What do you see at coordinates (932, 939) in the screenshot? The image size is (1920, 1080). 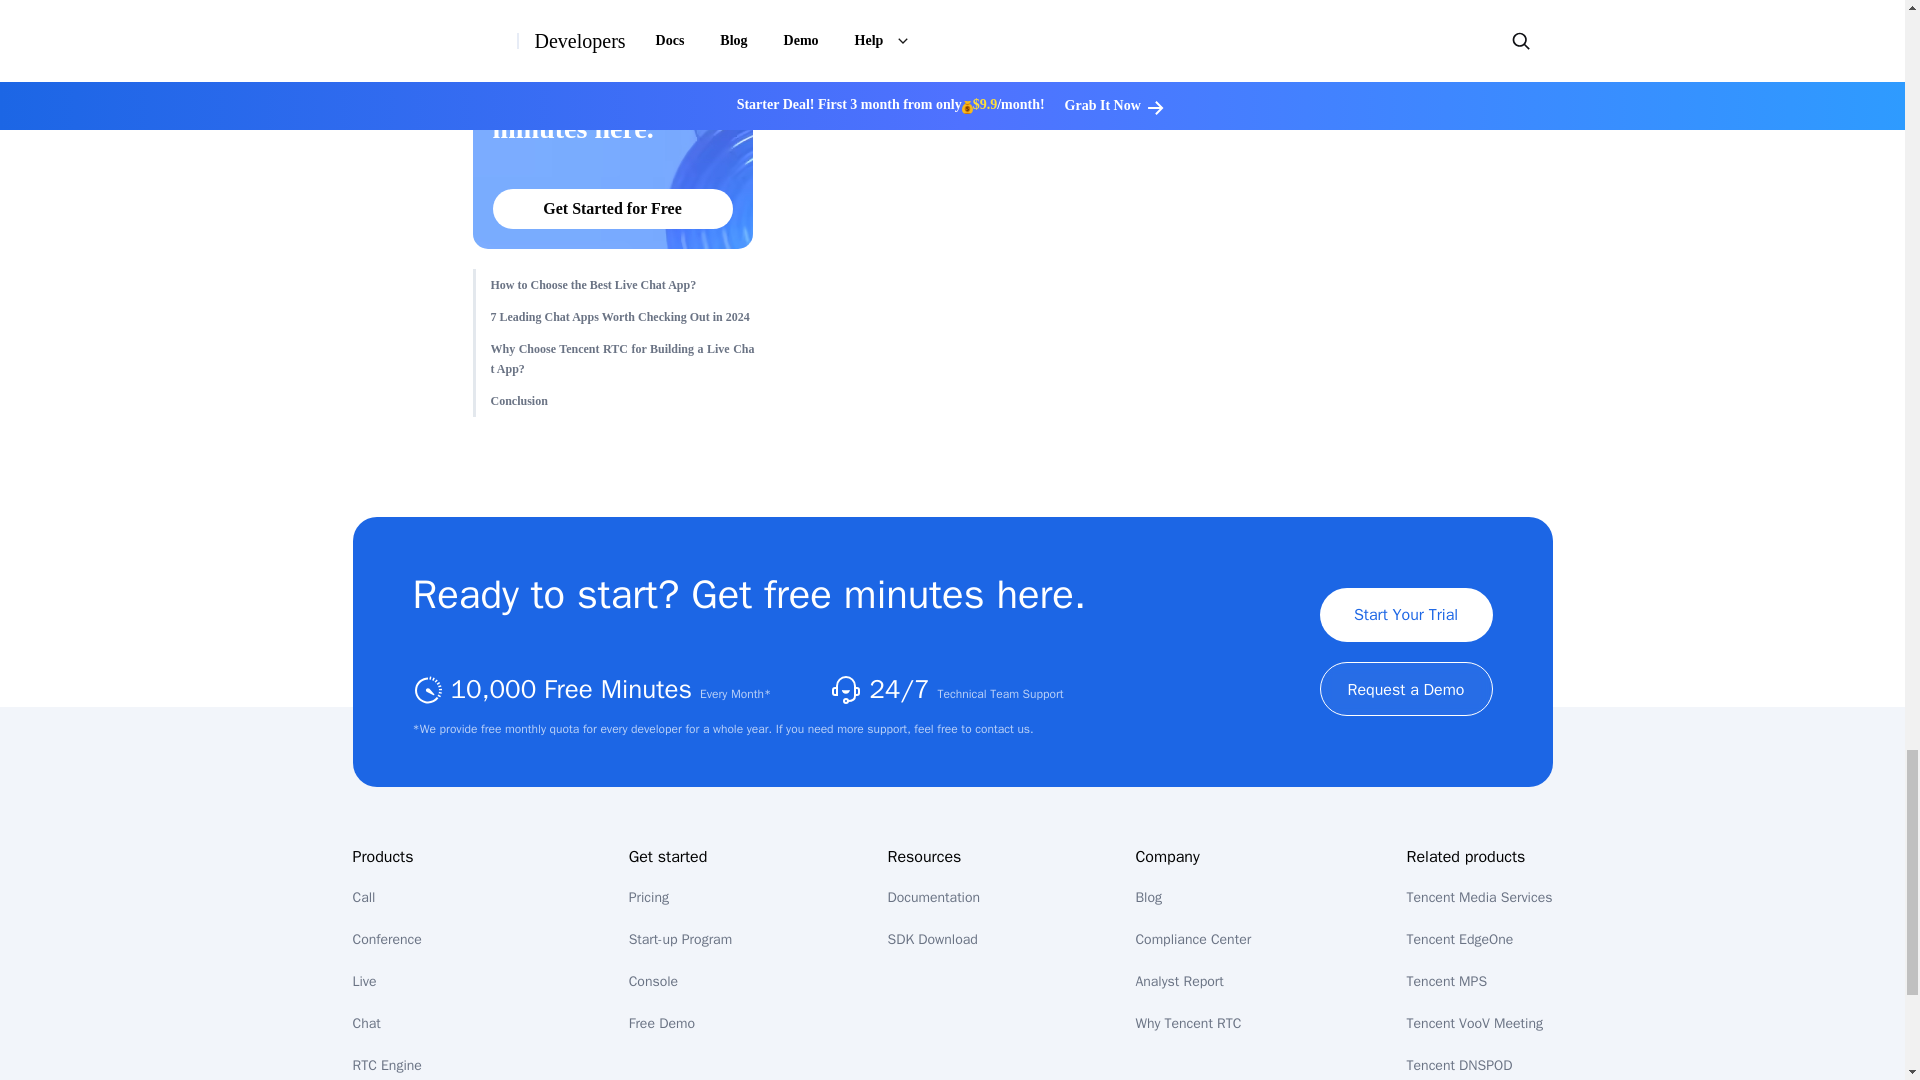 I see `SDK Download` at bounding box center [932, 939].